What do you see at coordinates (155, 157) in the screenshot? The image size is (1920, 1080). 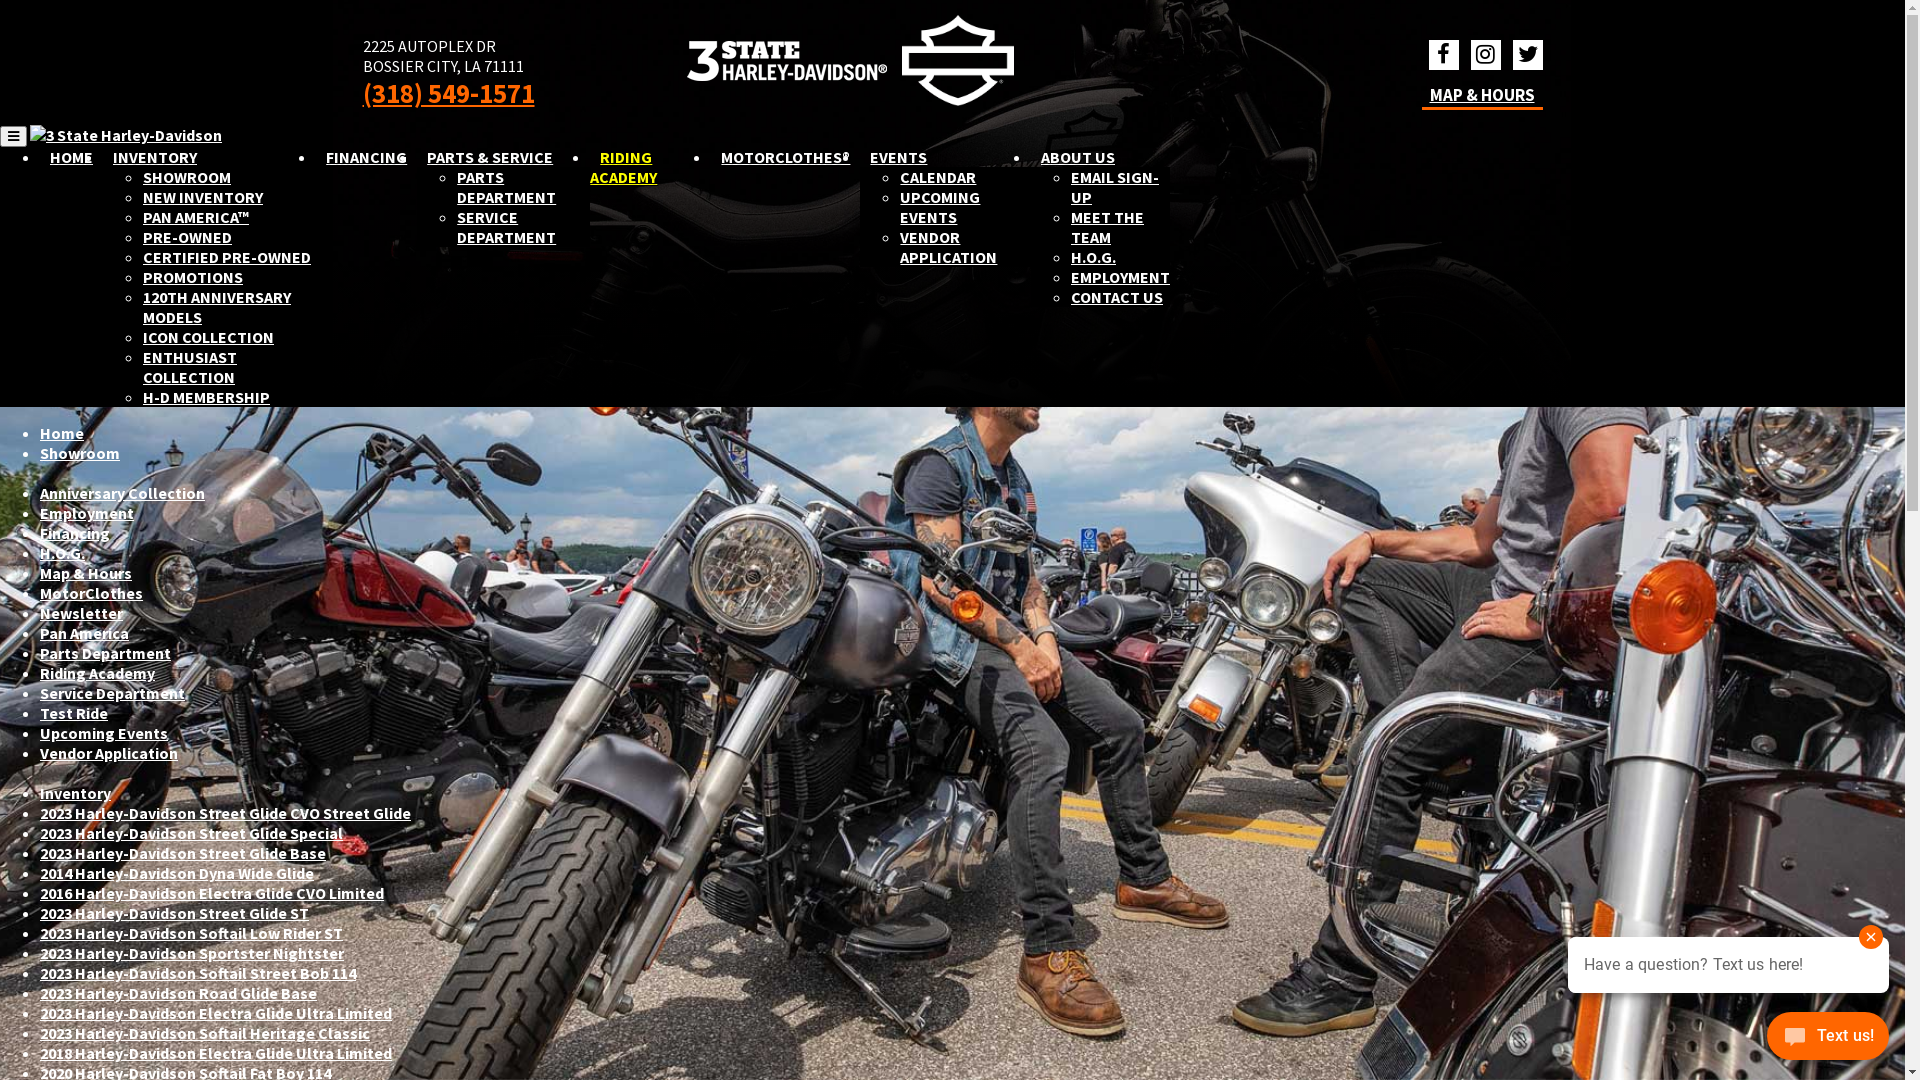 I see `INVENTORY` at bounding box center [155, 157].